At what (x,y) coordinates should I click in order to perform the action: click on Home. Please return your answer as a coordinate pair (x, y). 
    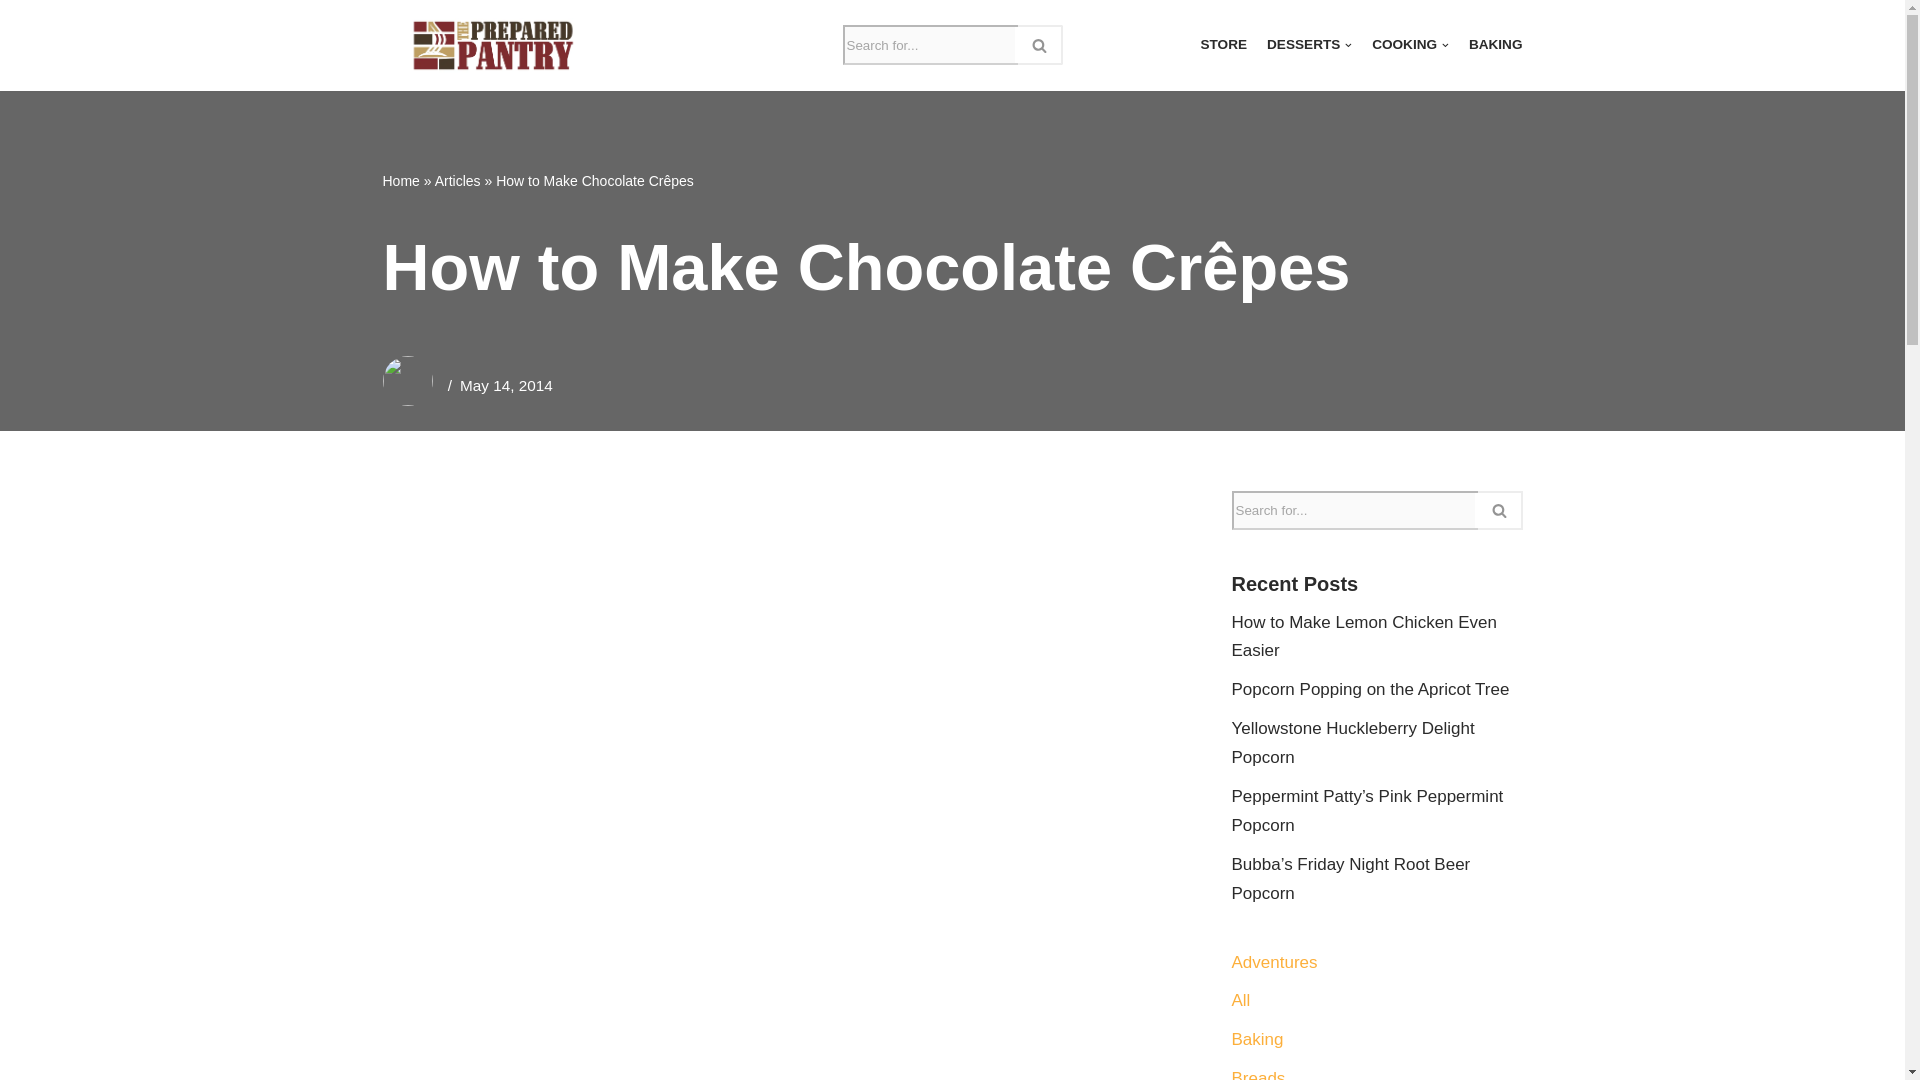
    Looking at the image, I should click on (400, 180).